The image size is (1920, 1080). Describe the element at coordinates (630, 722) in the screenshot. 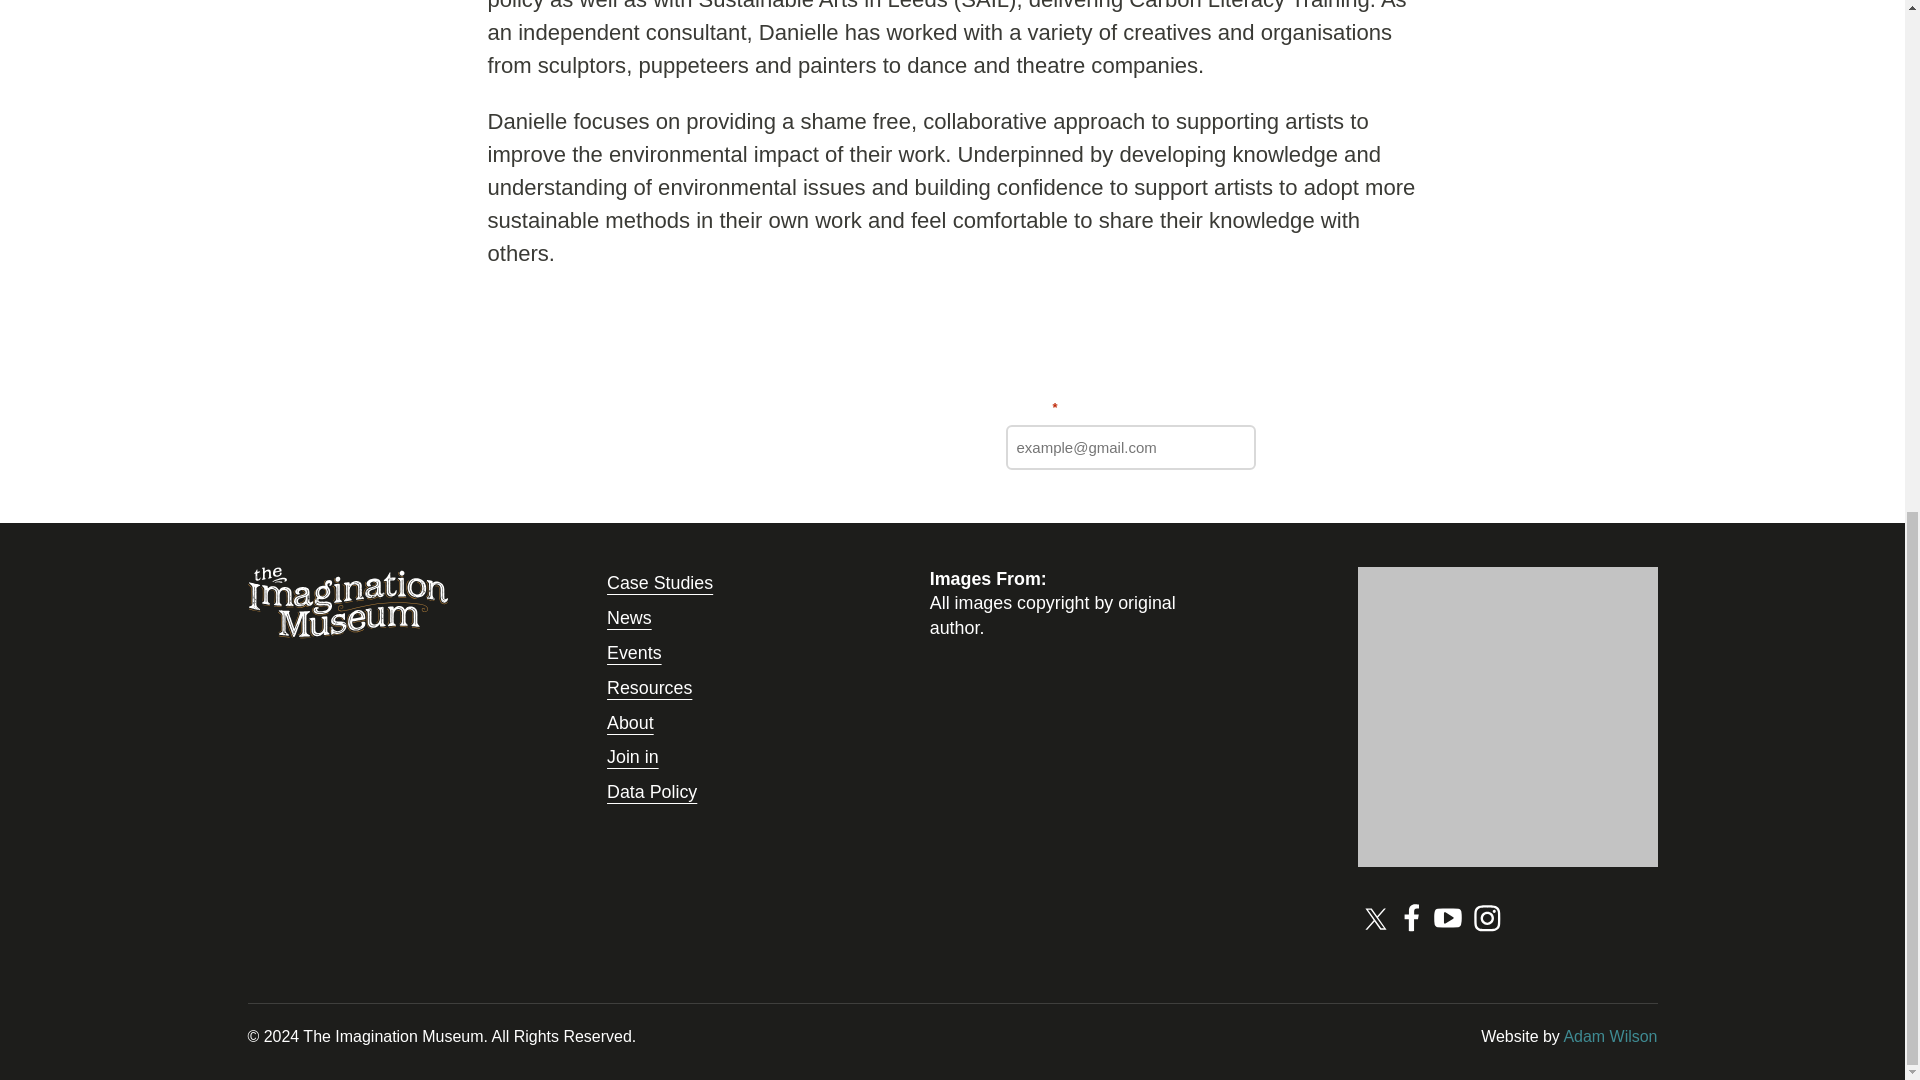

I see `About` at that location.